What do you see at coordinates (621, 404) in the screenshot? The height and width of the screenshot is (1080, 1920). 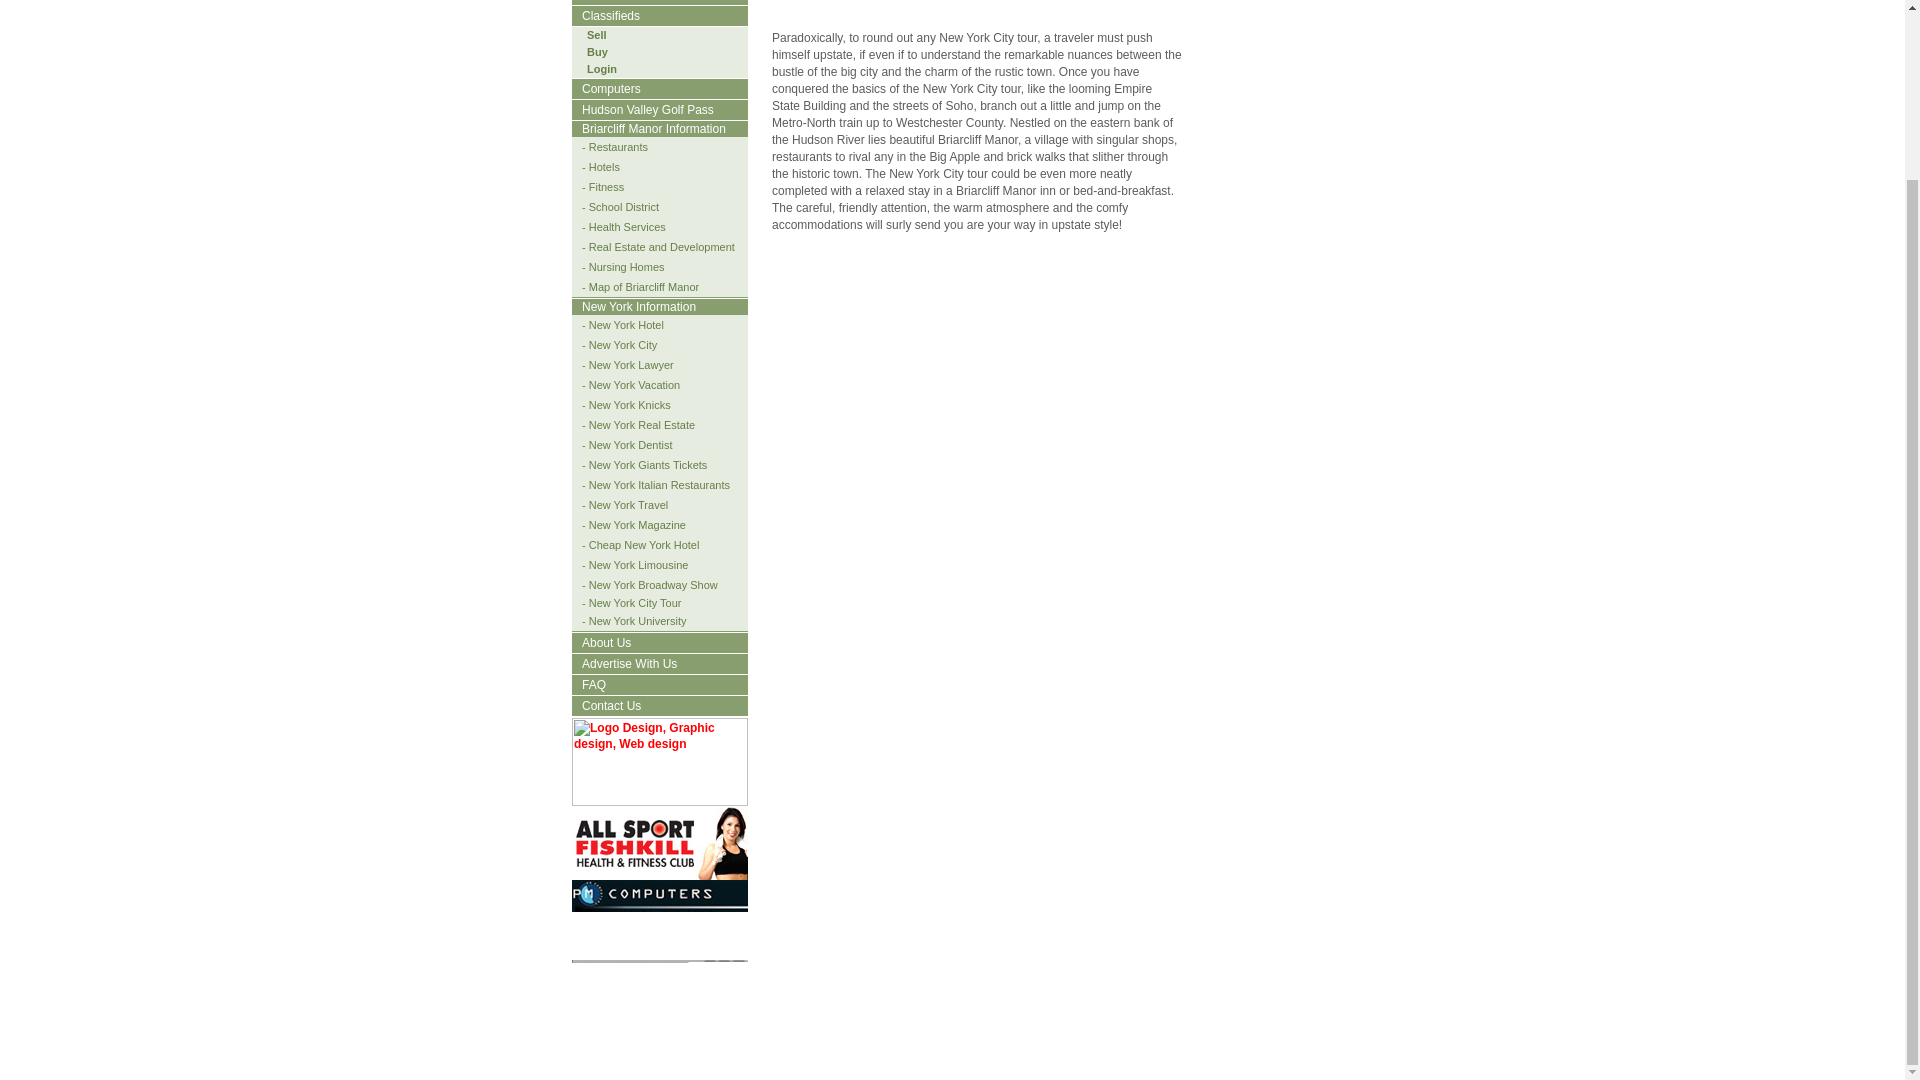 I see `- New York Knicks` at bounding box center [621, 404].